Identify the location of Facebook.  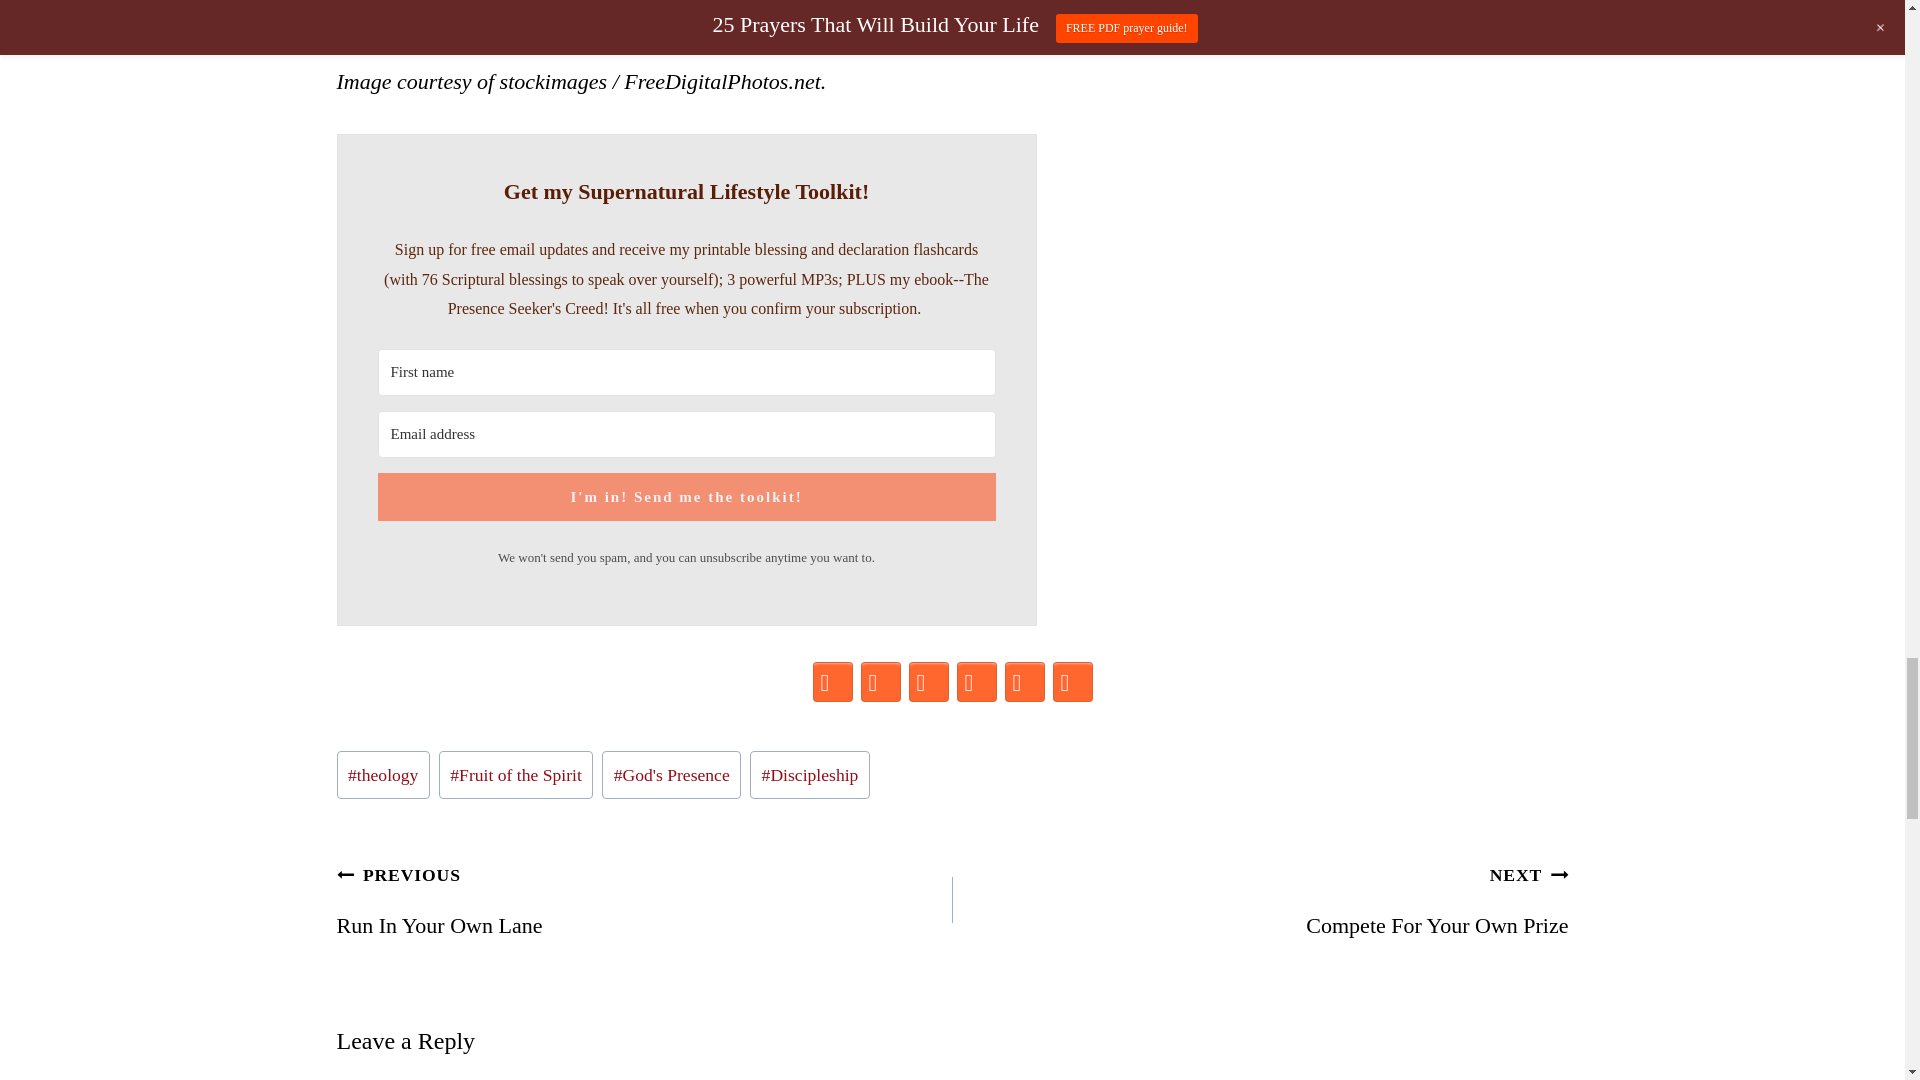
(832, 682).